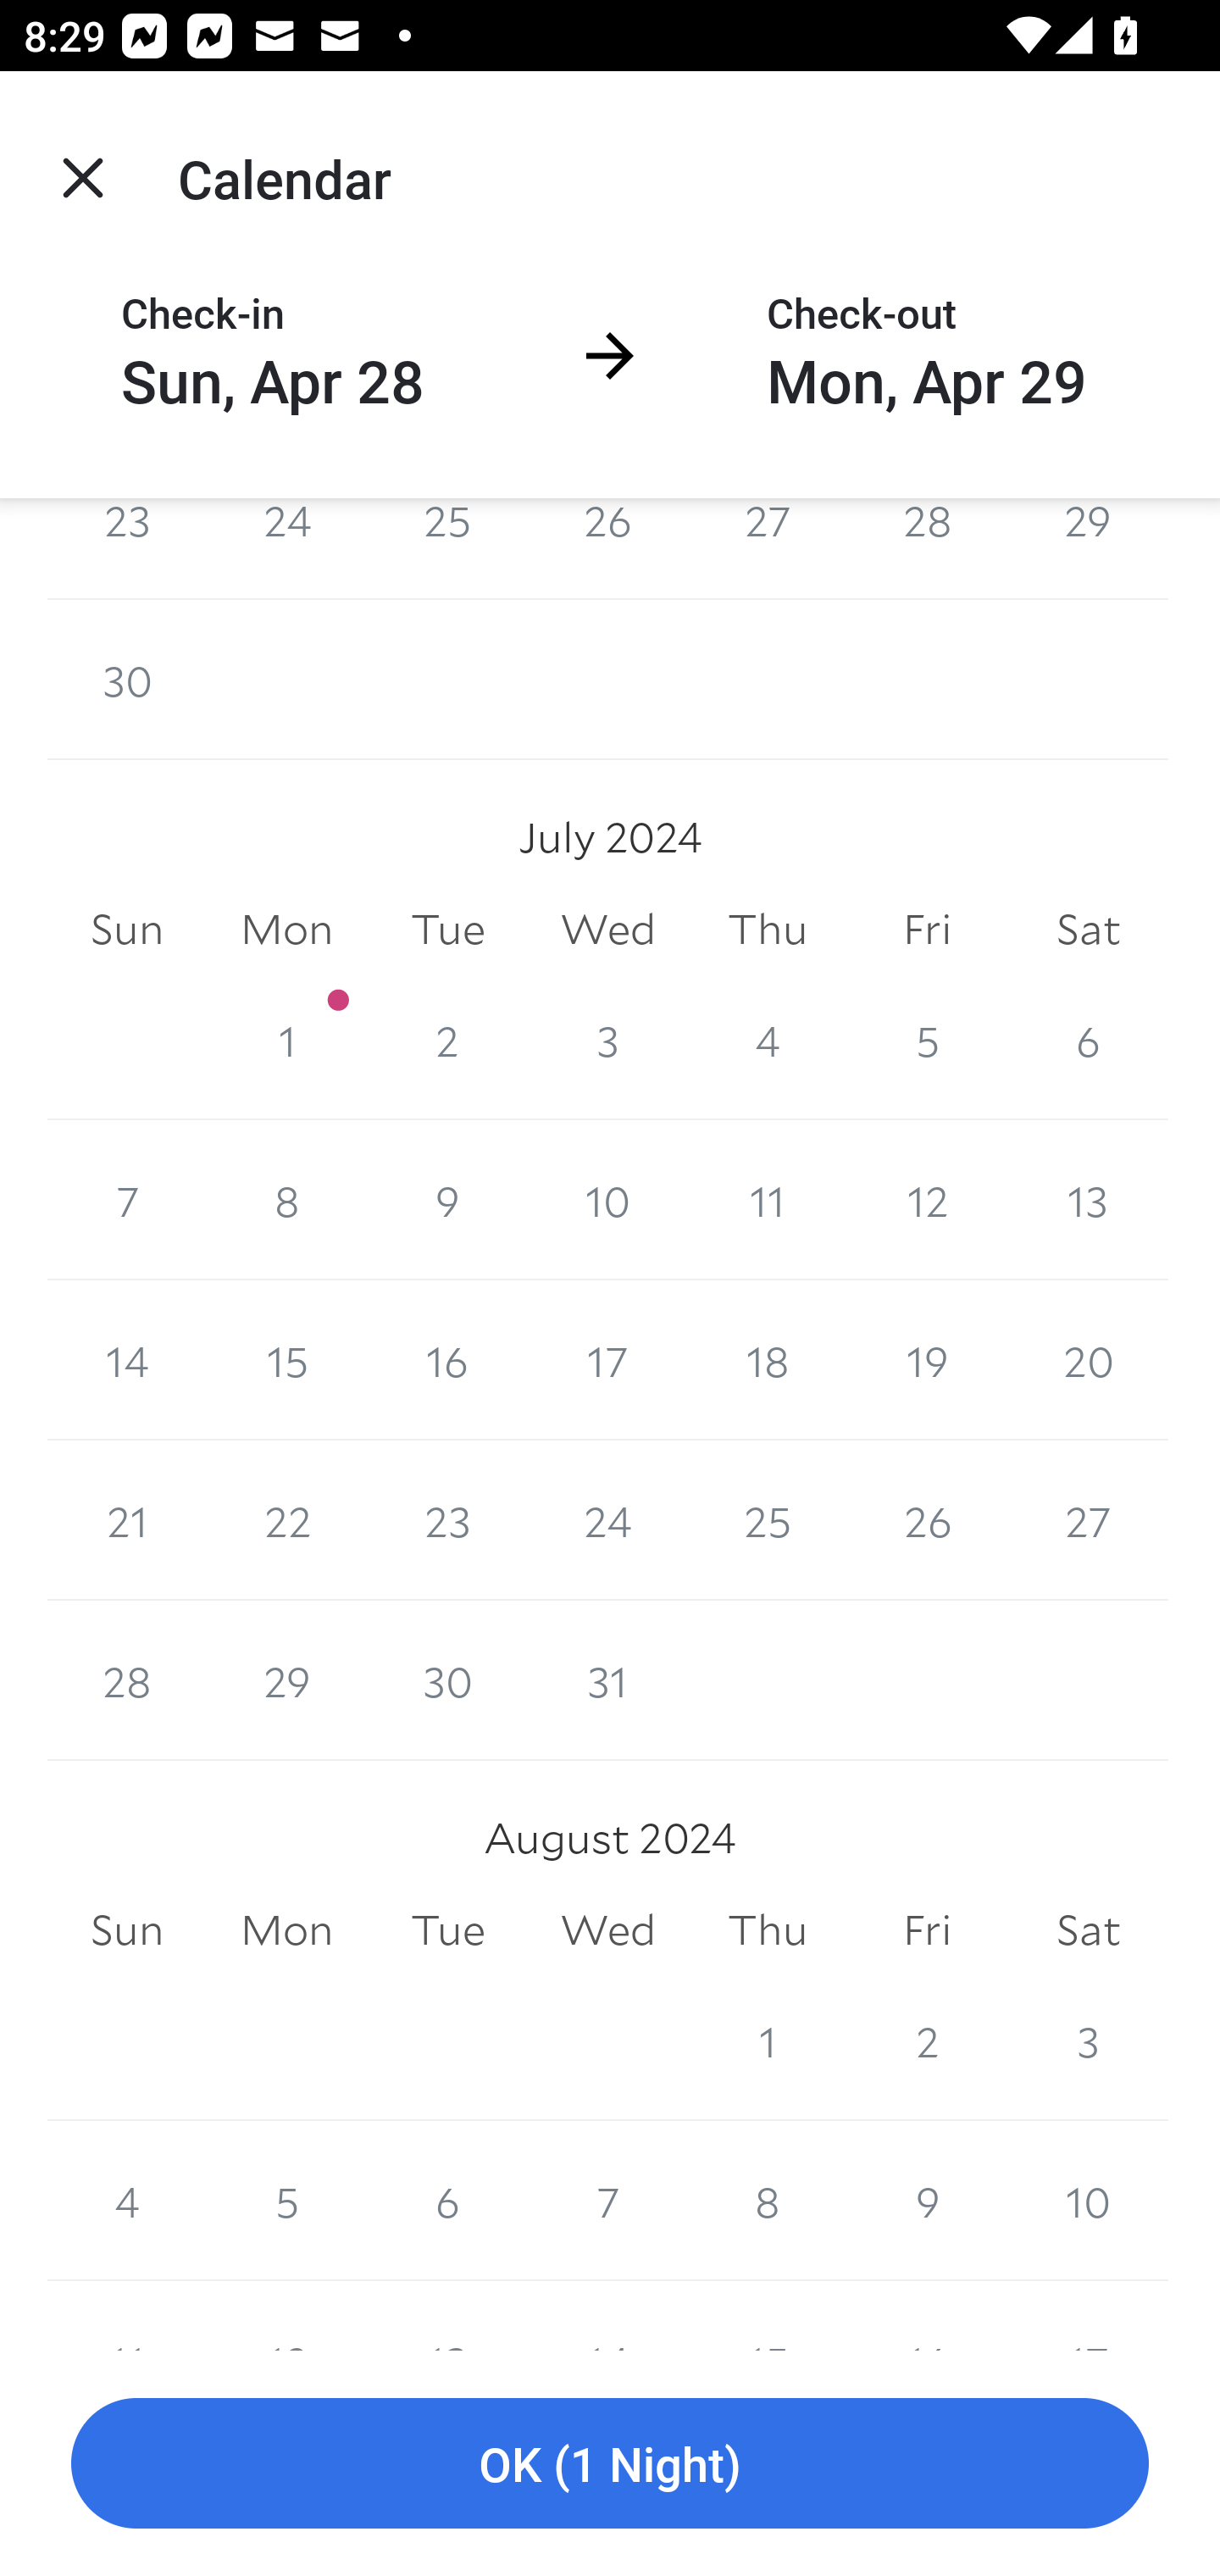 Image resolution: width=1220 pixels, height=2576 pixels. Describe the element at coordinates (927, 1519) in the screenshot. I see `26 26 July 2024` at that location.